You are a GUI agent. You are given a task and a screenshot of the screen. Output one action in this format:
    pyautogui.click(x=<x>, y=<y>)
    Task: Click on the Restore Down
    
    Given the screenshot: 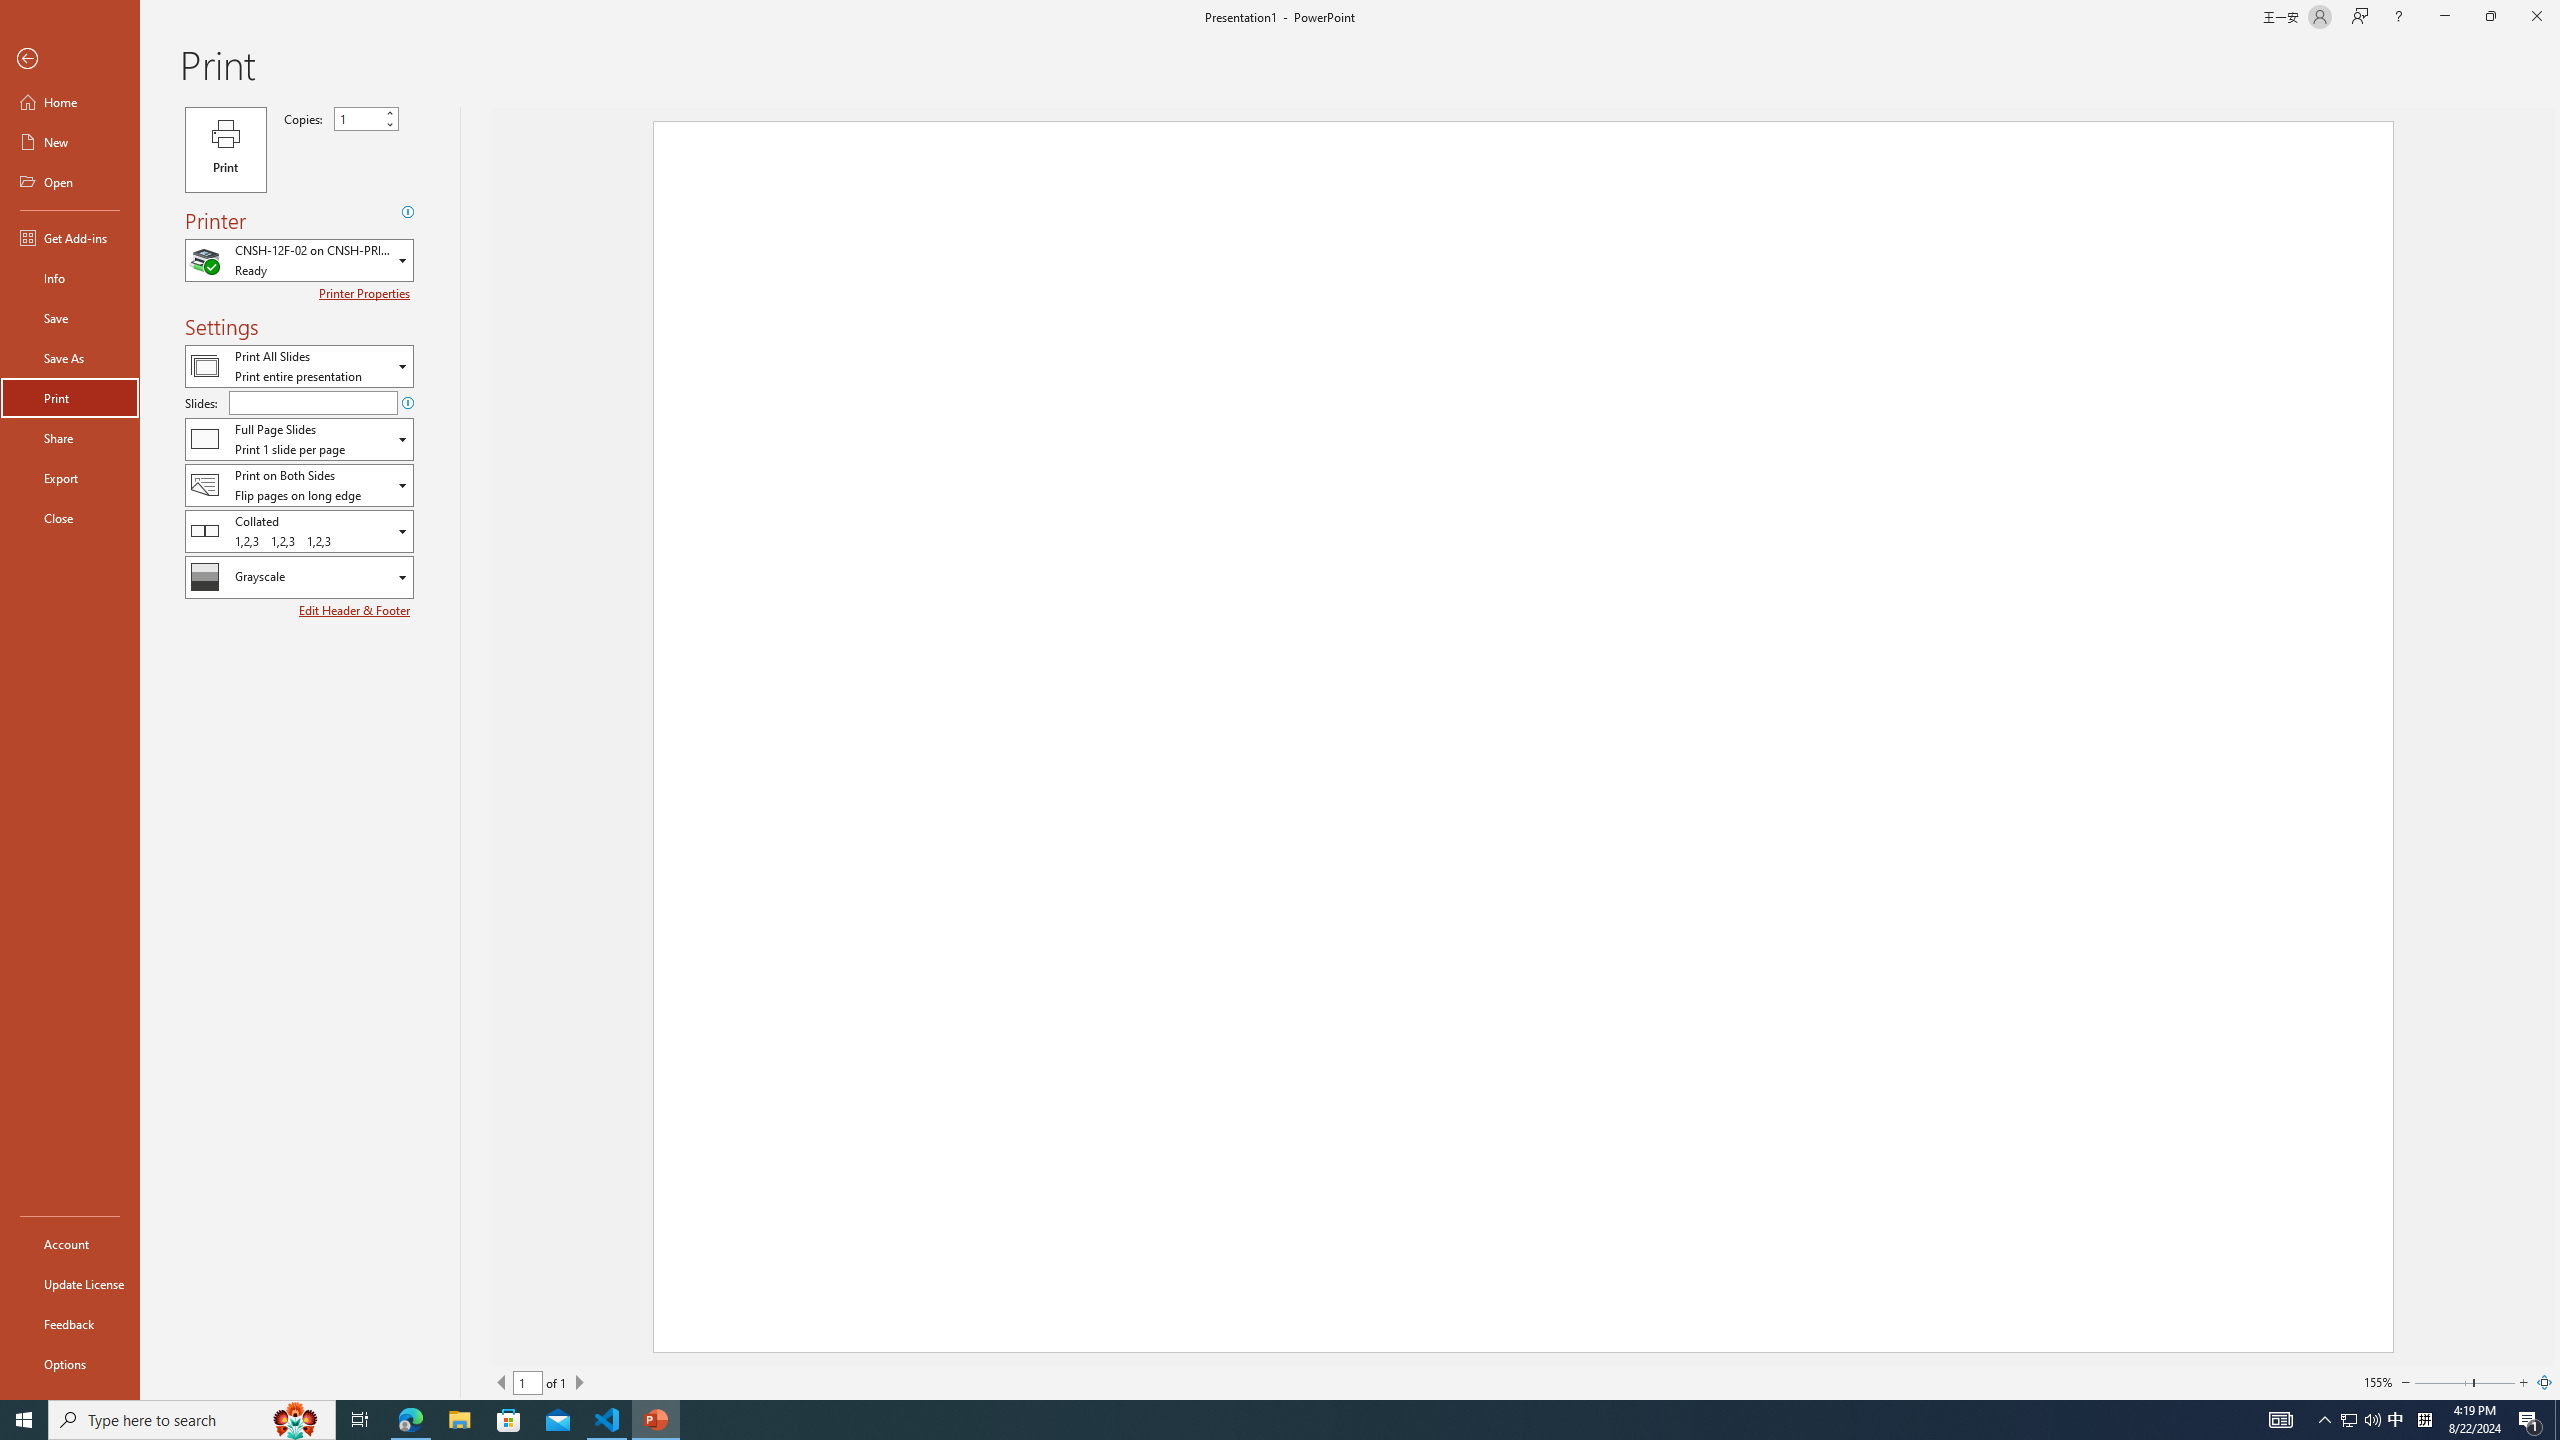 What is the action you would take?
    pyautogui.click(x=2490, y=17)
    